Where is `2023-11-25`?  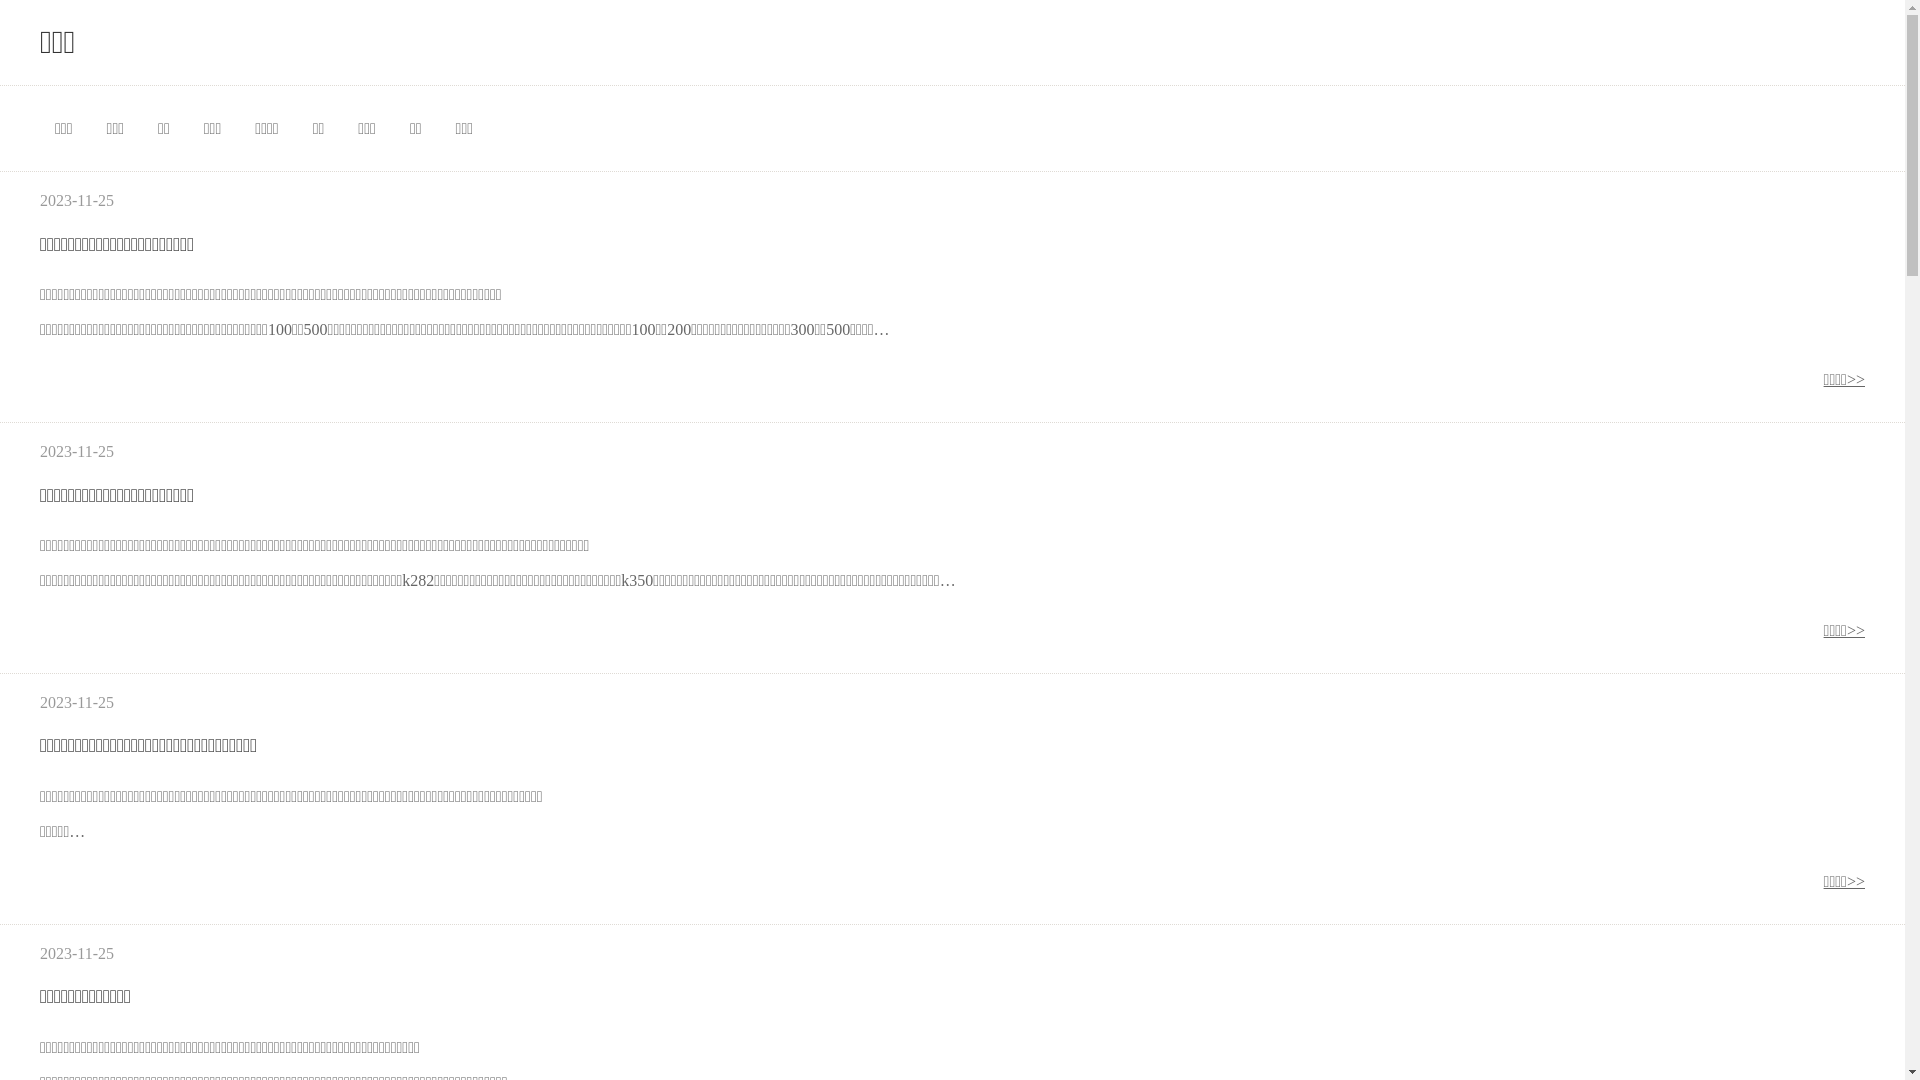
2023-11-25 is located at coordinates (77, 452).